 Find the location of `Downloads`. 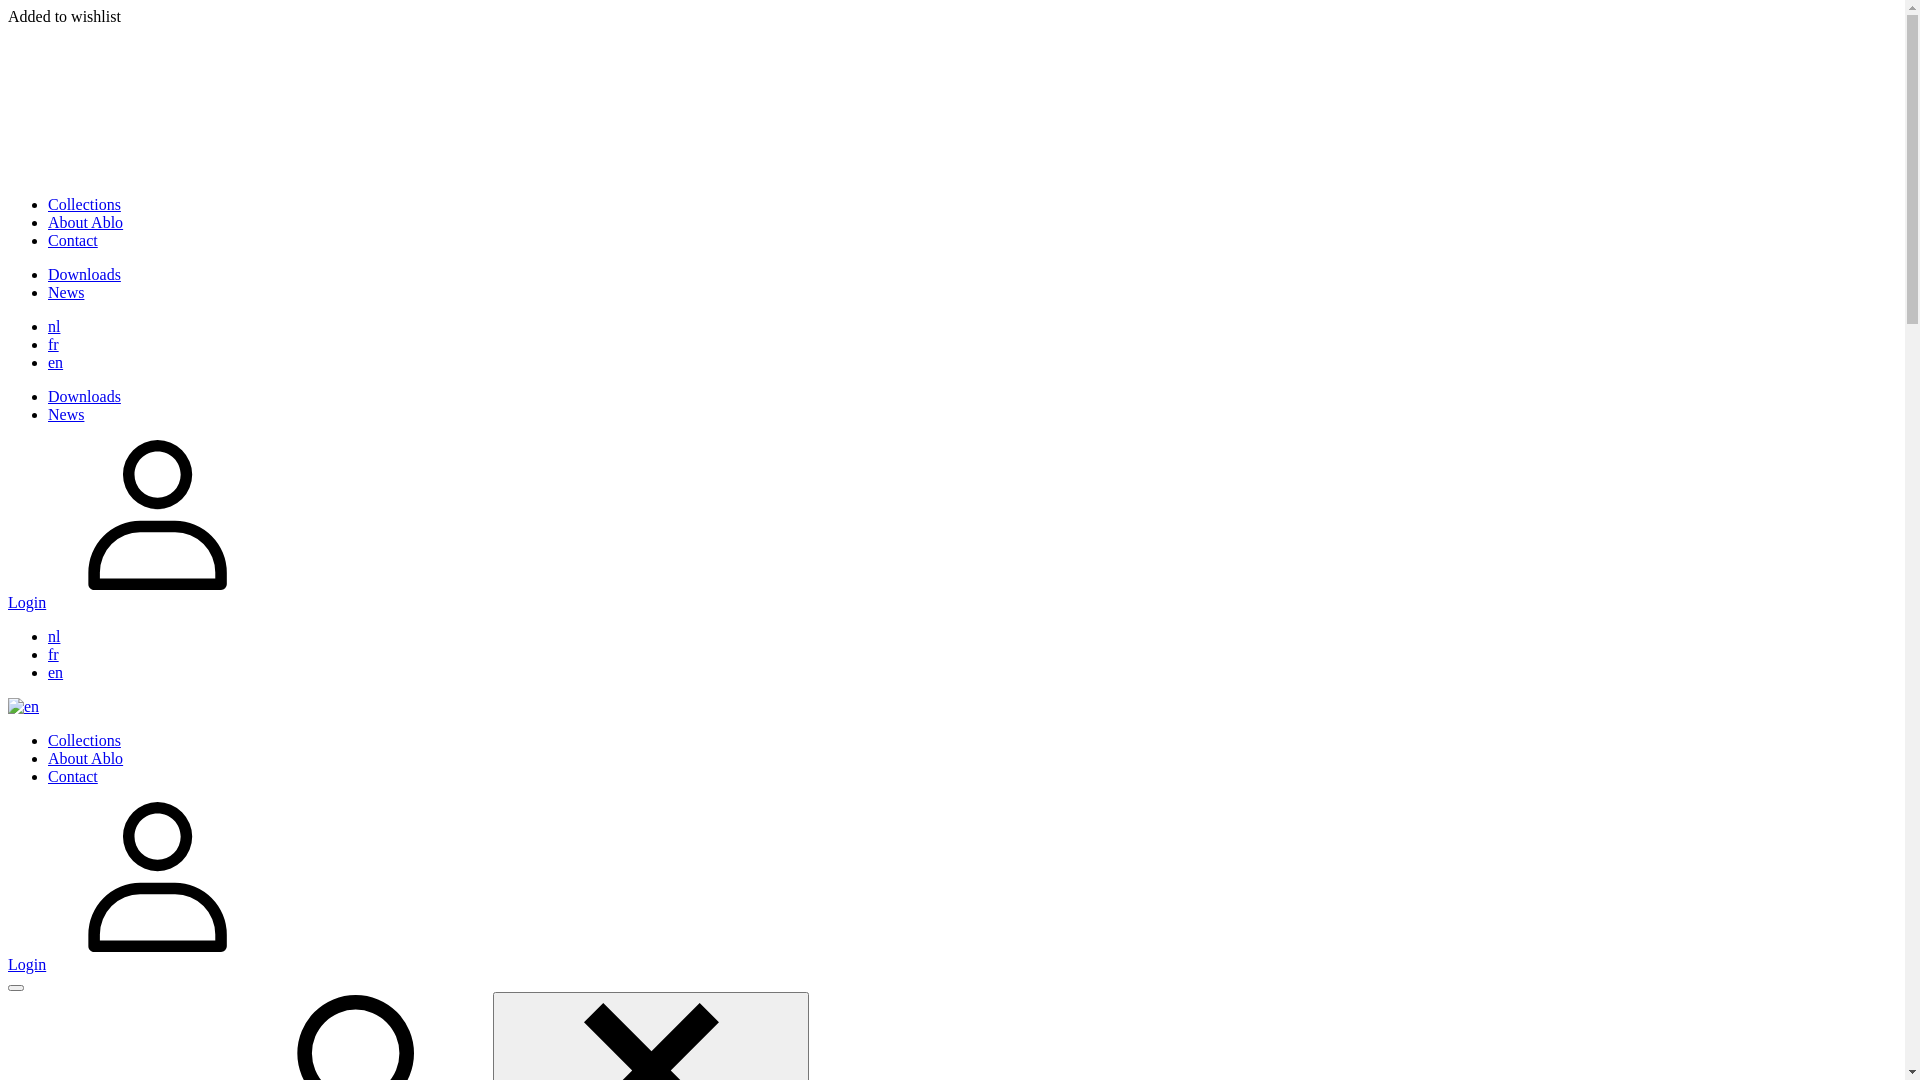

Downloads is located at coordinates (84, 396).